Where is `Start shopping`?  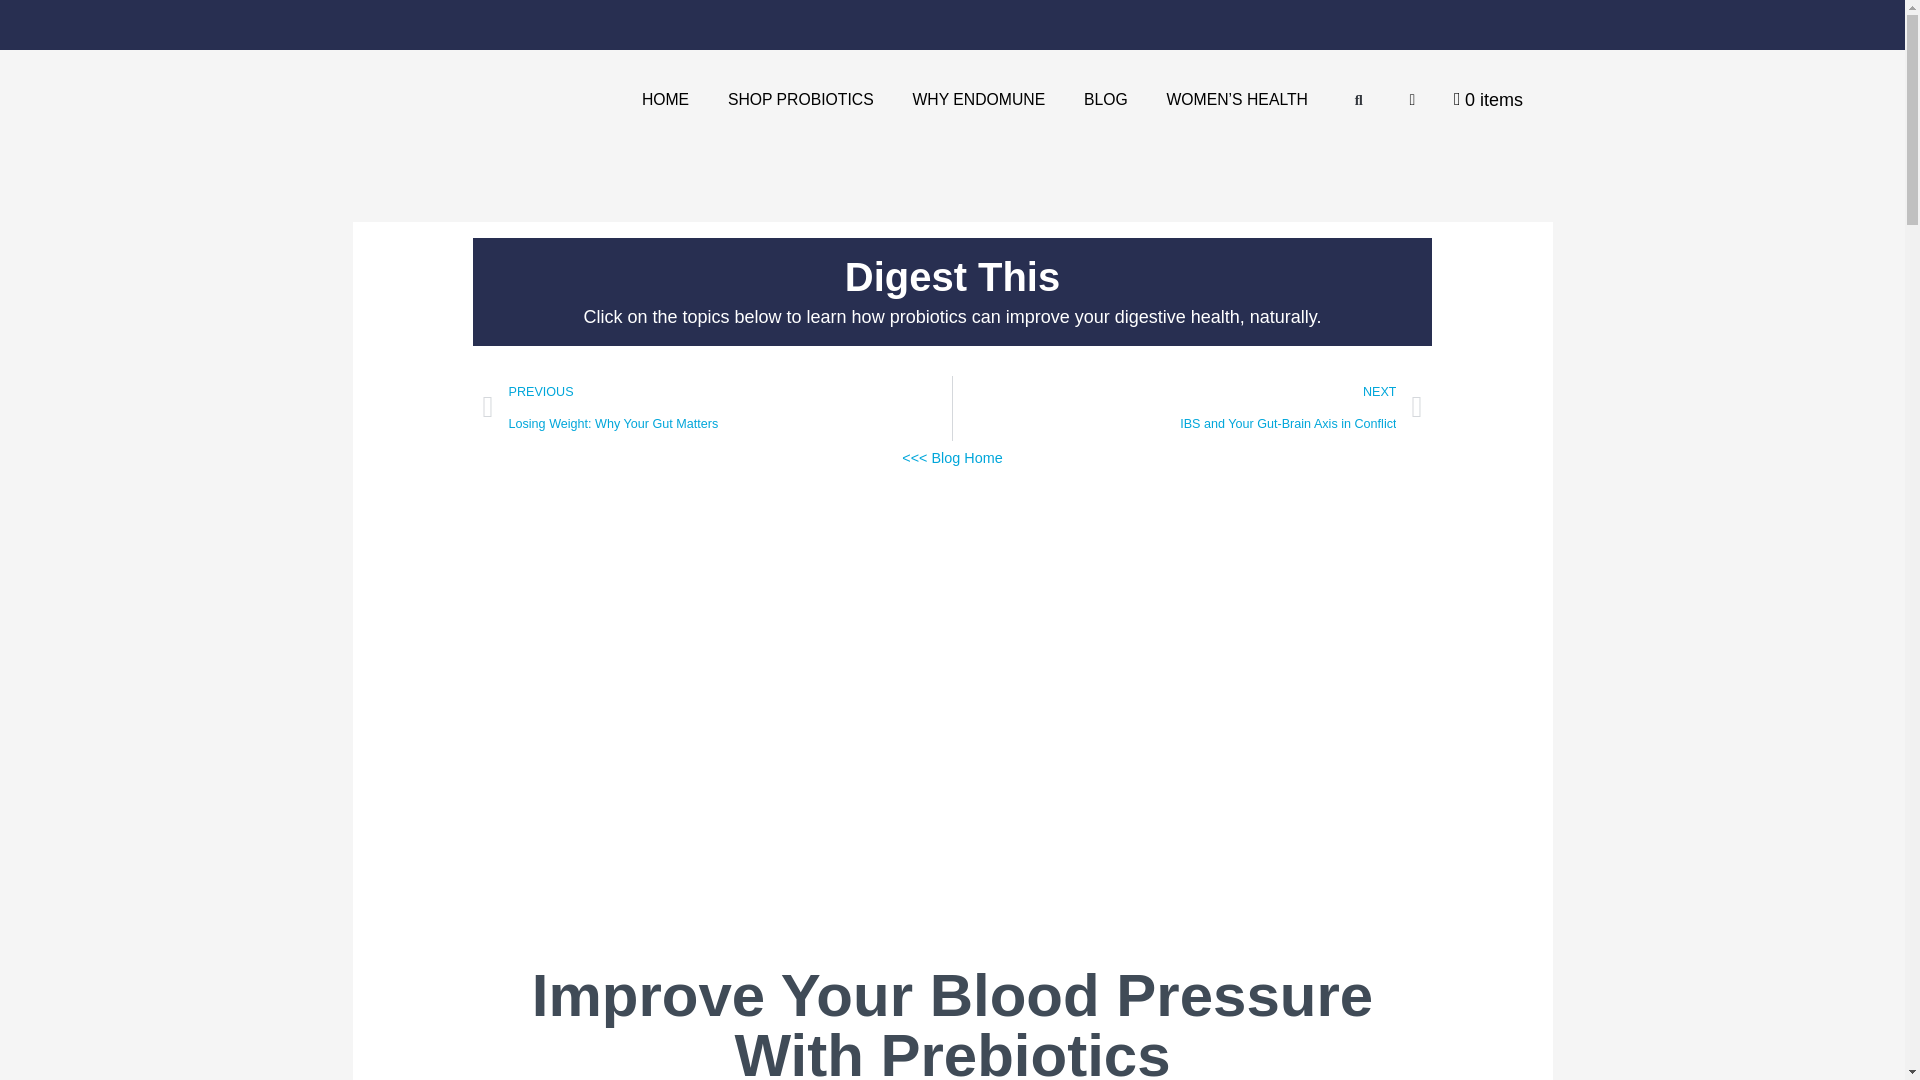
Start shopping is located at coordinates (1488, 99).